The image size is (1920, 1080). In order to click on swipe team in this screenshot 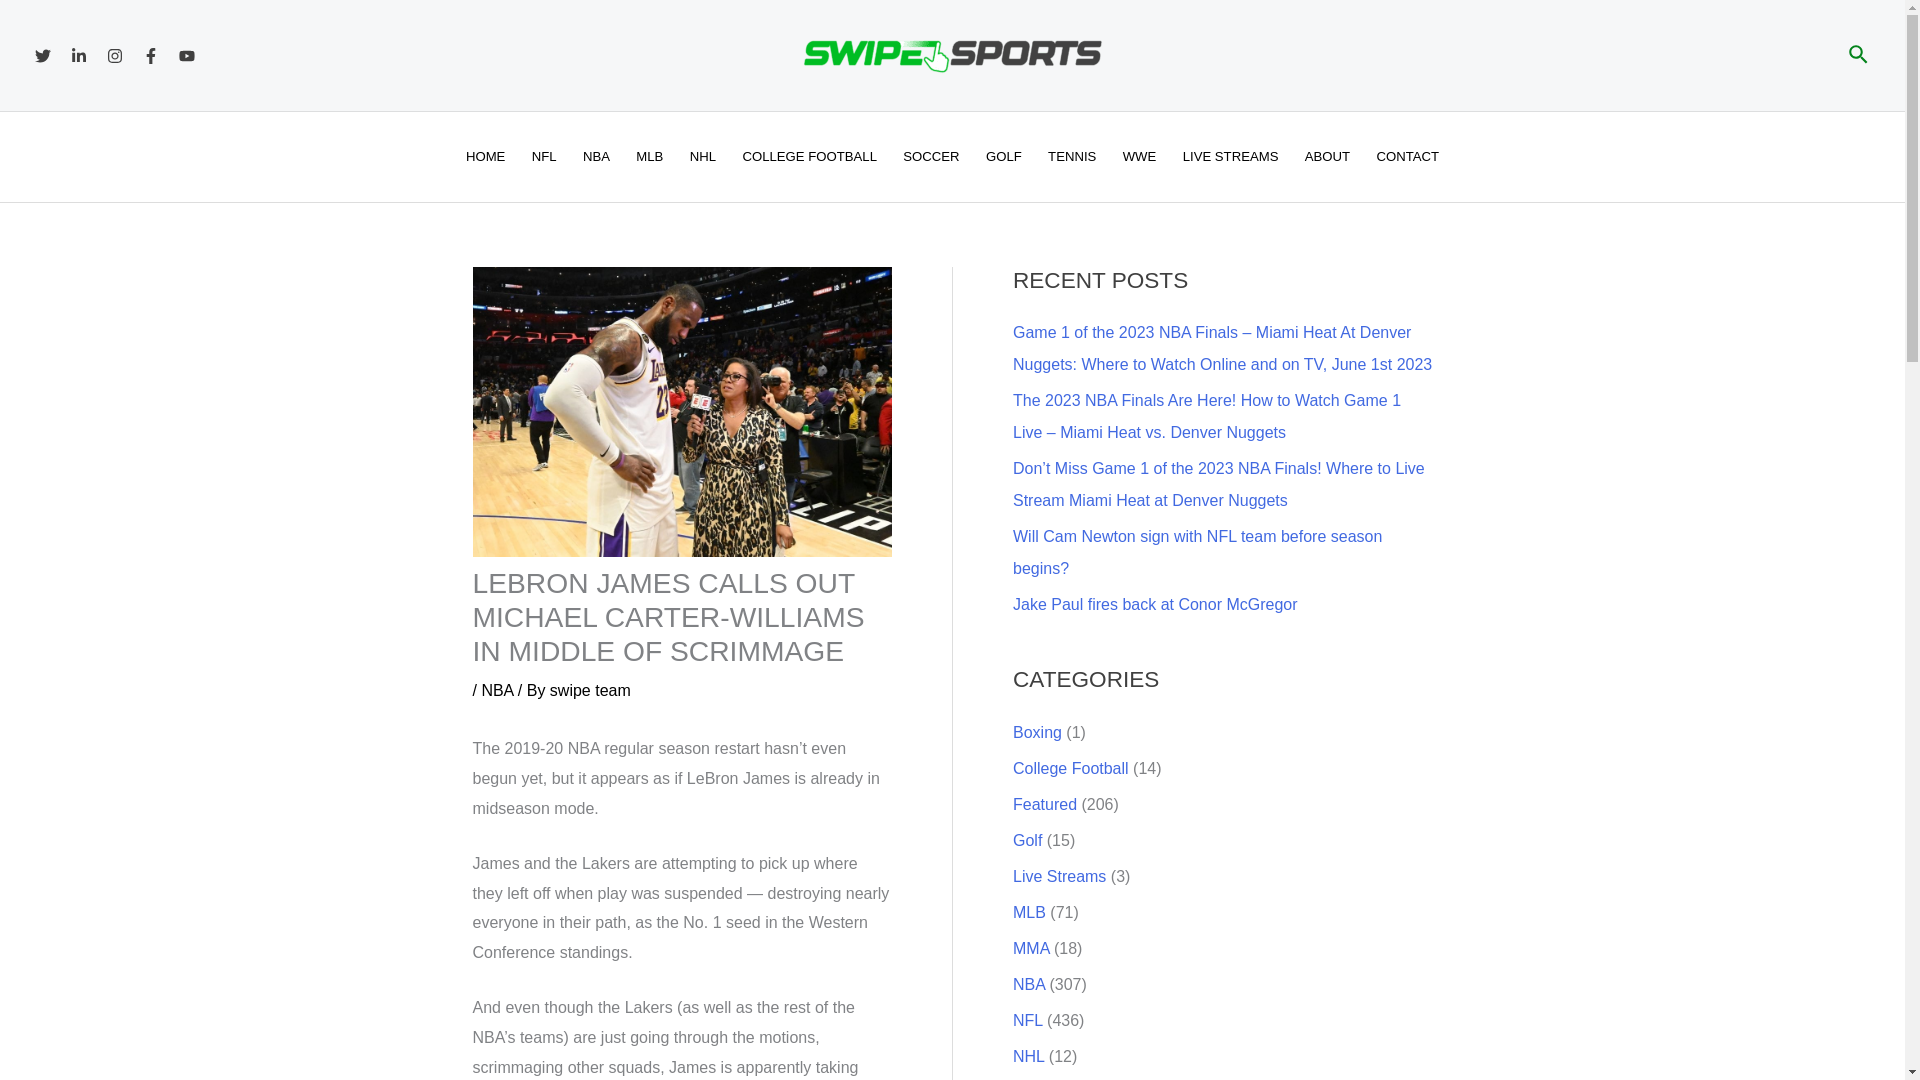, I will do `click(590, 690)`.